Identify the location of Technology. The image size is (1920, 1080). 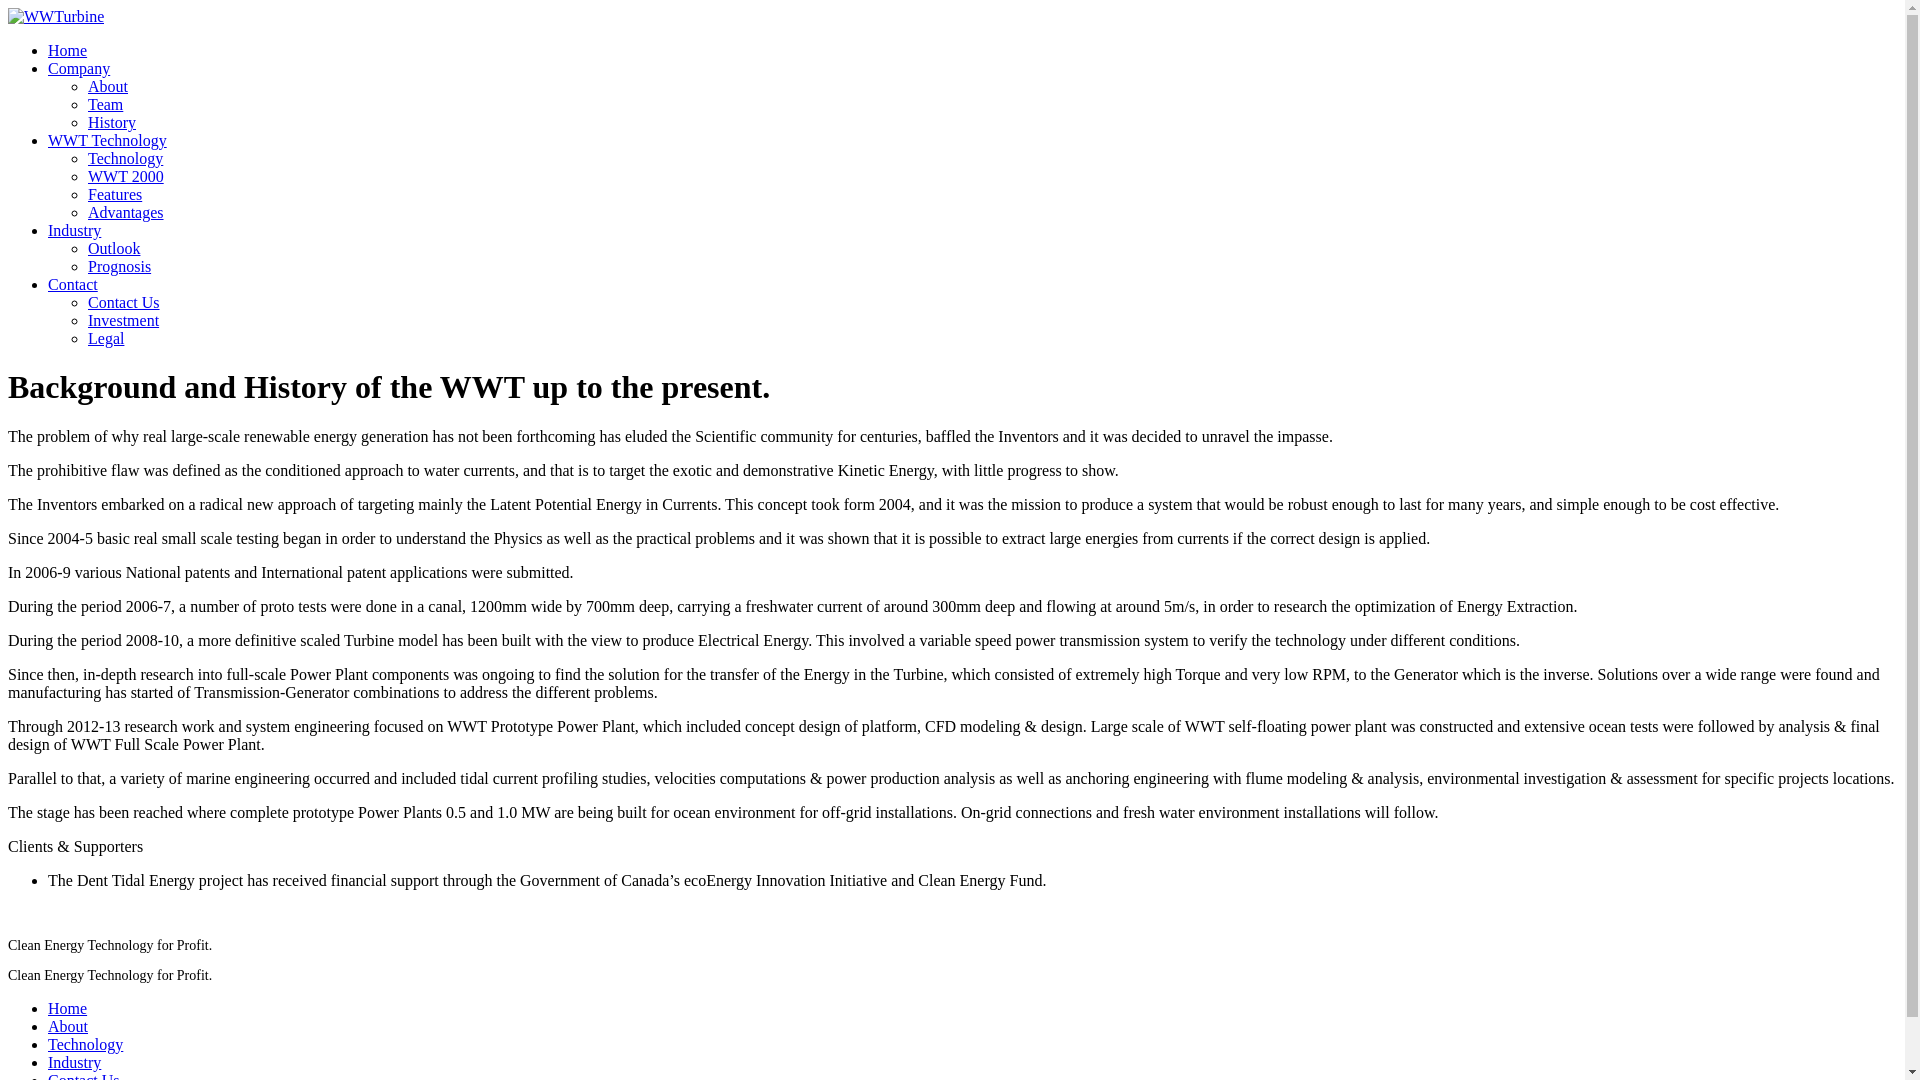
(126, 158).